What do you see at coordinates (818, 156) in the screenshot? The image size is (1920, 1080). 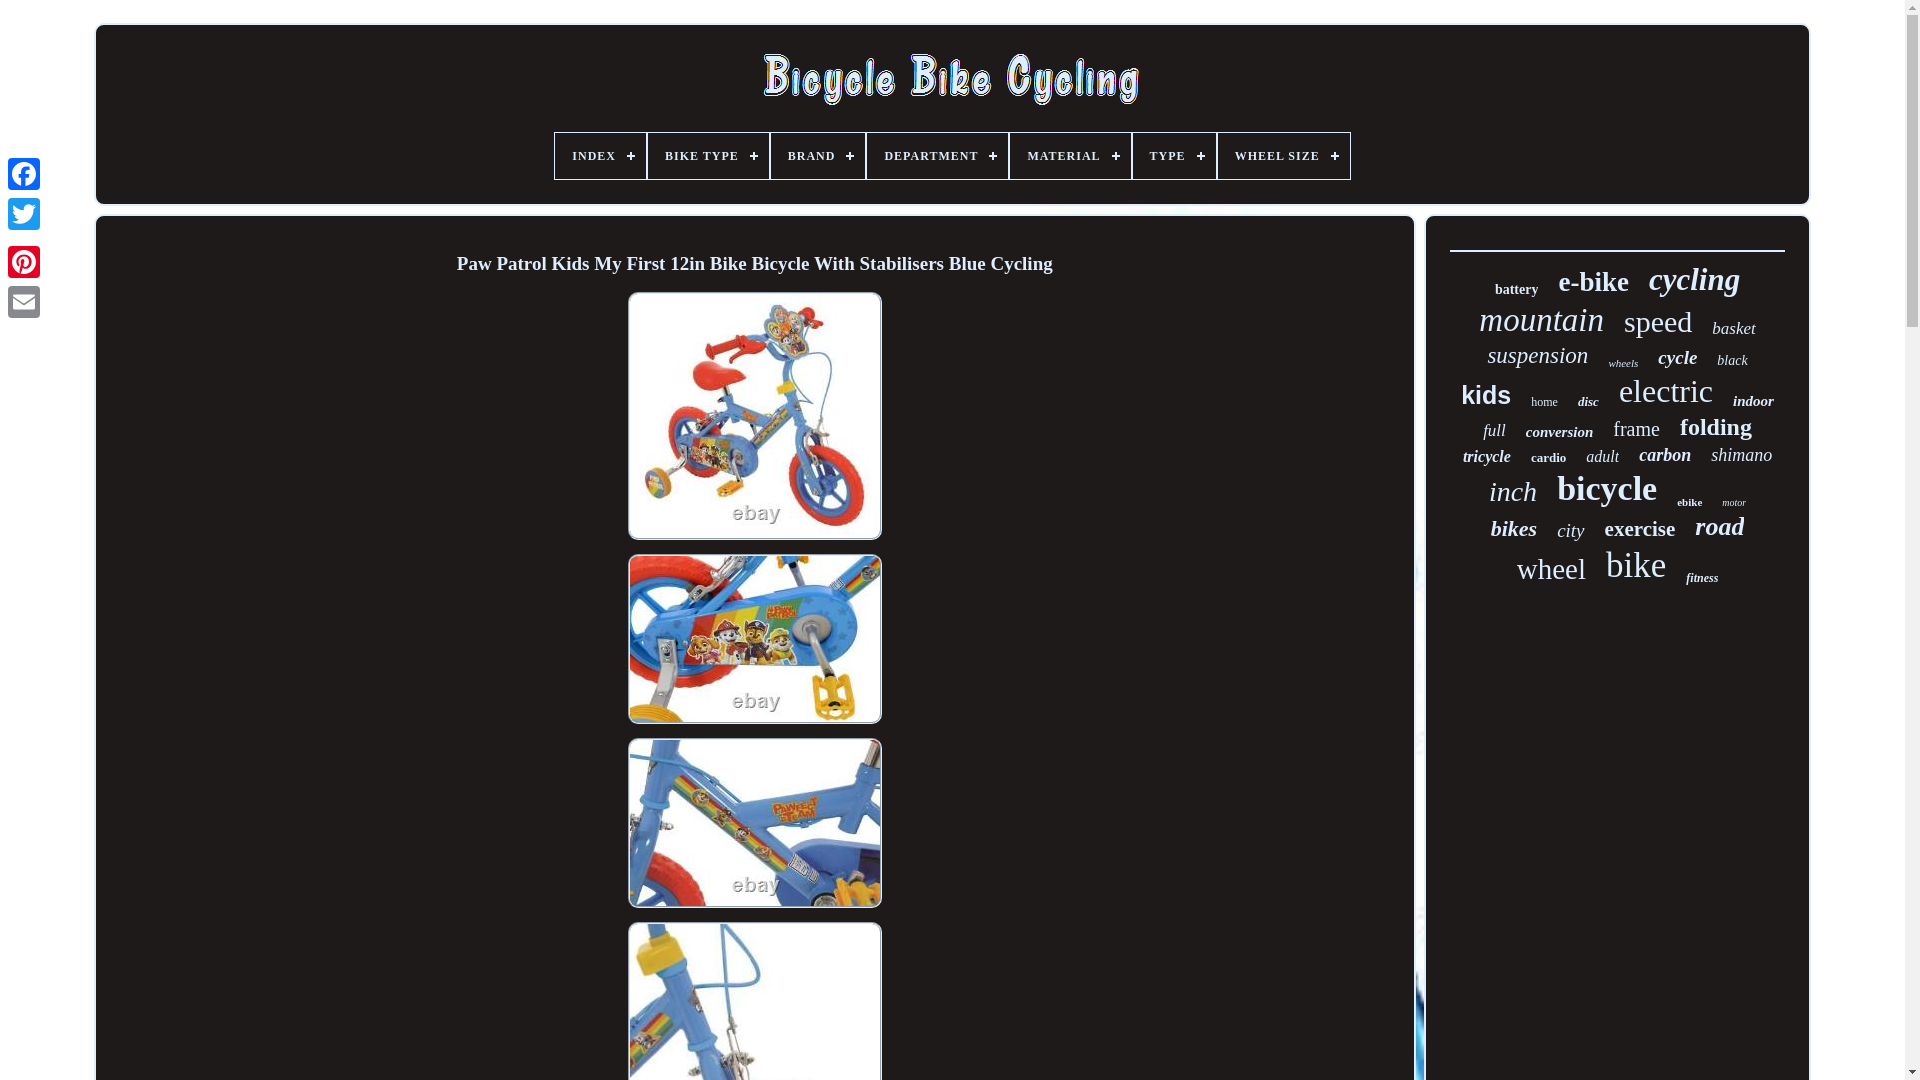 I see `BRAND` at bounding box center [818, 156].